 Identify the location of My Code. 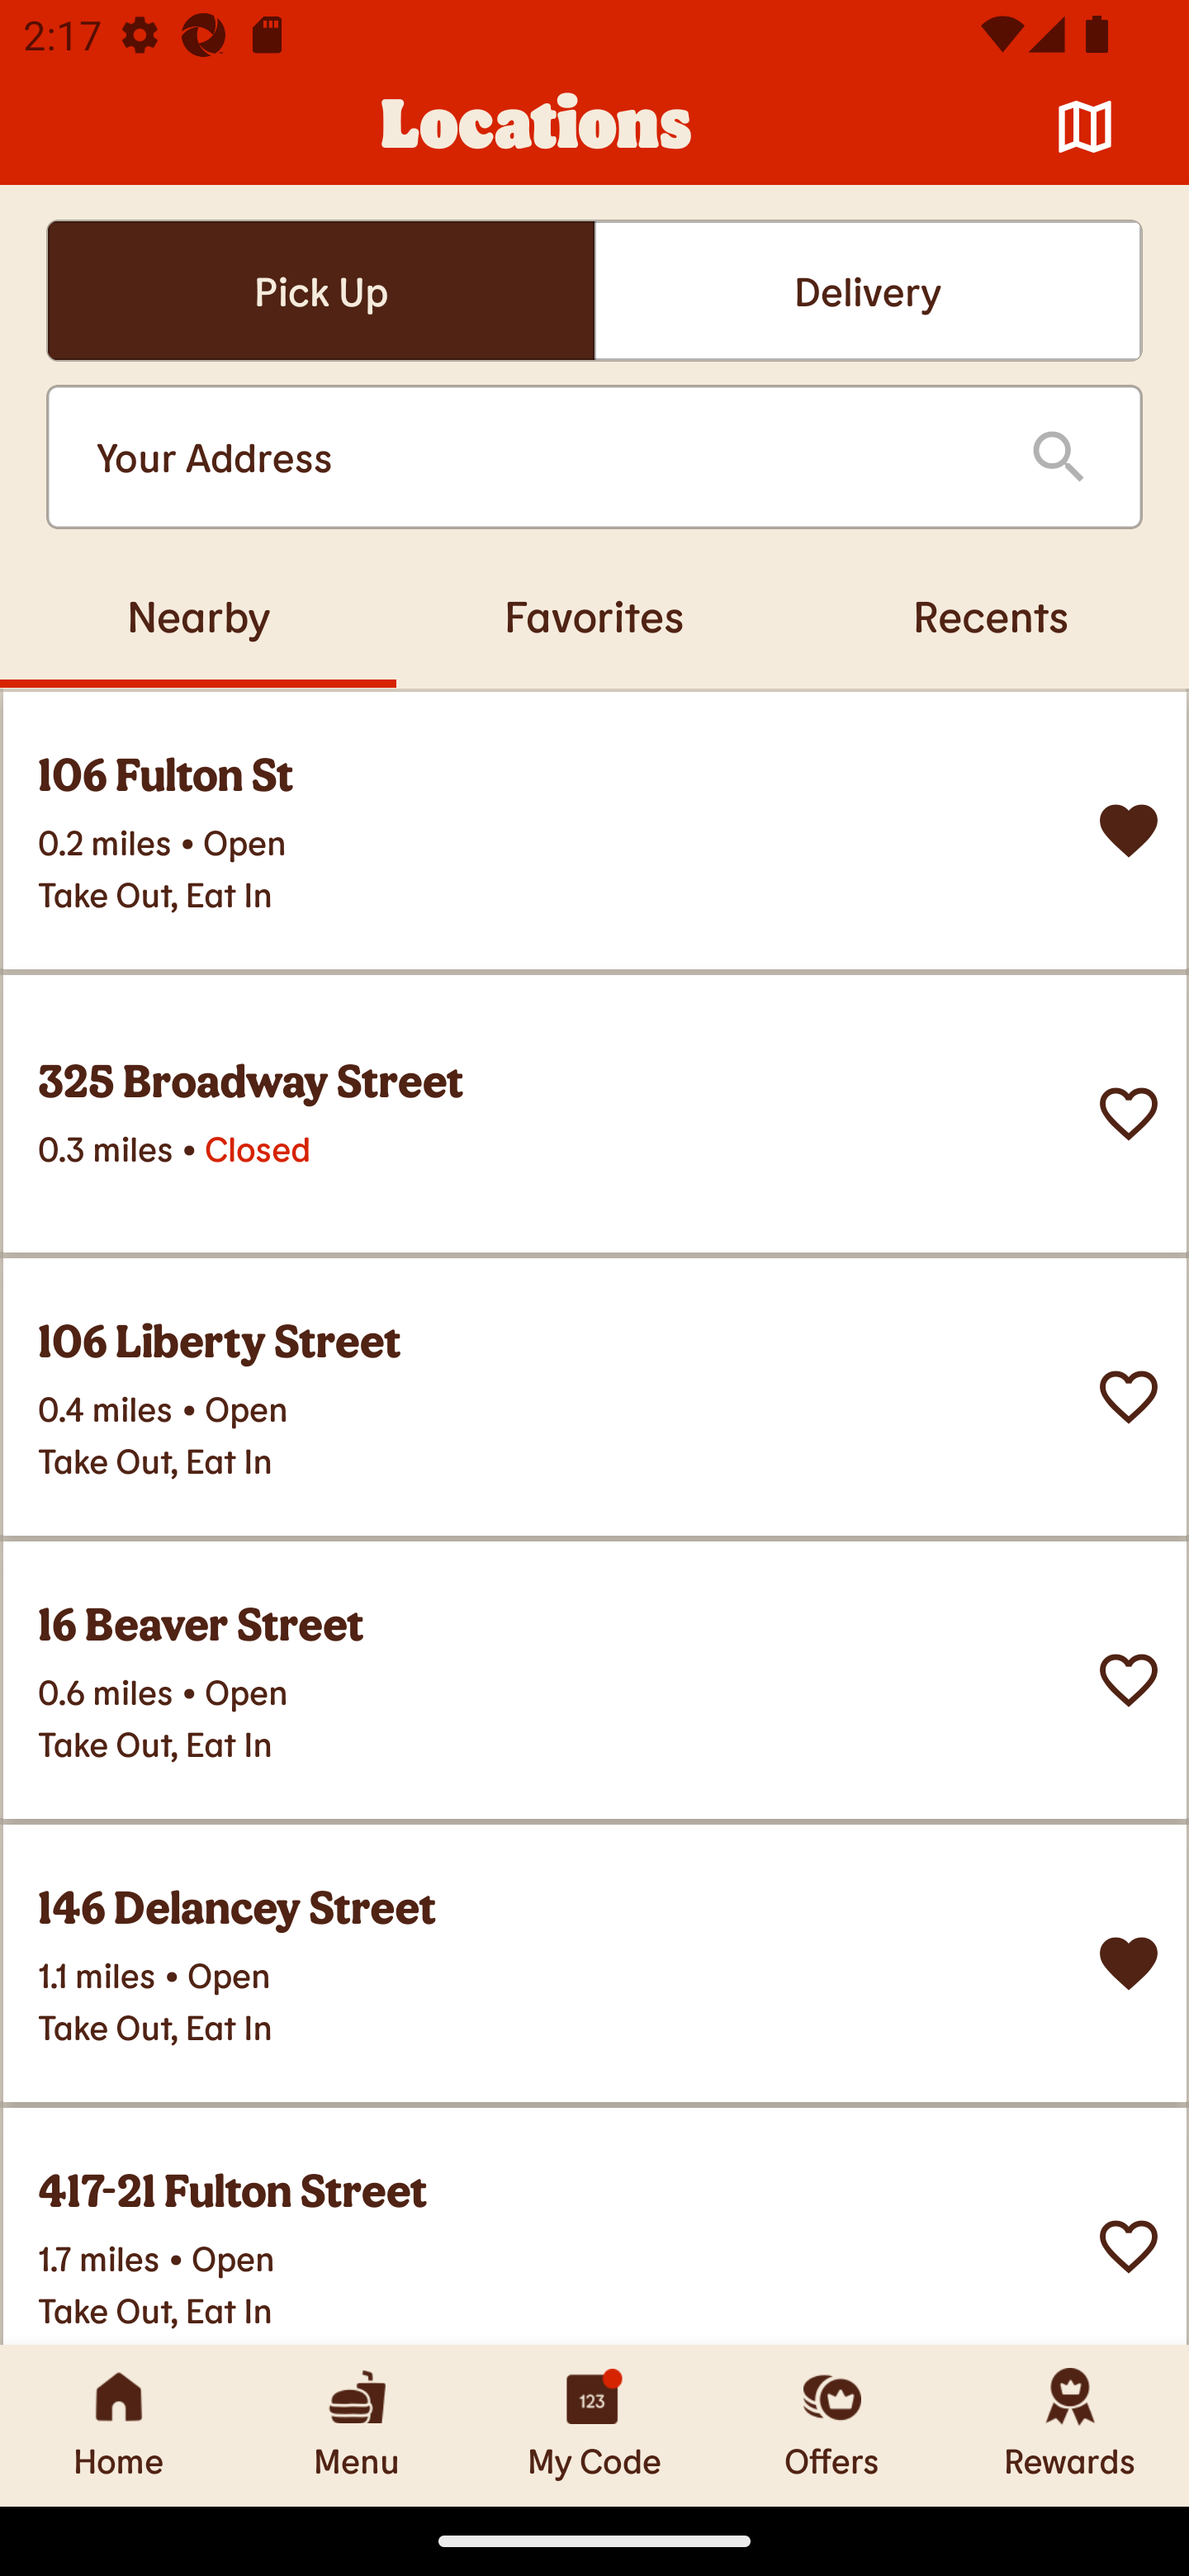
(594, 2425).